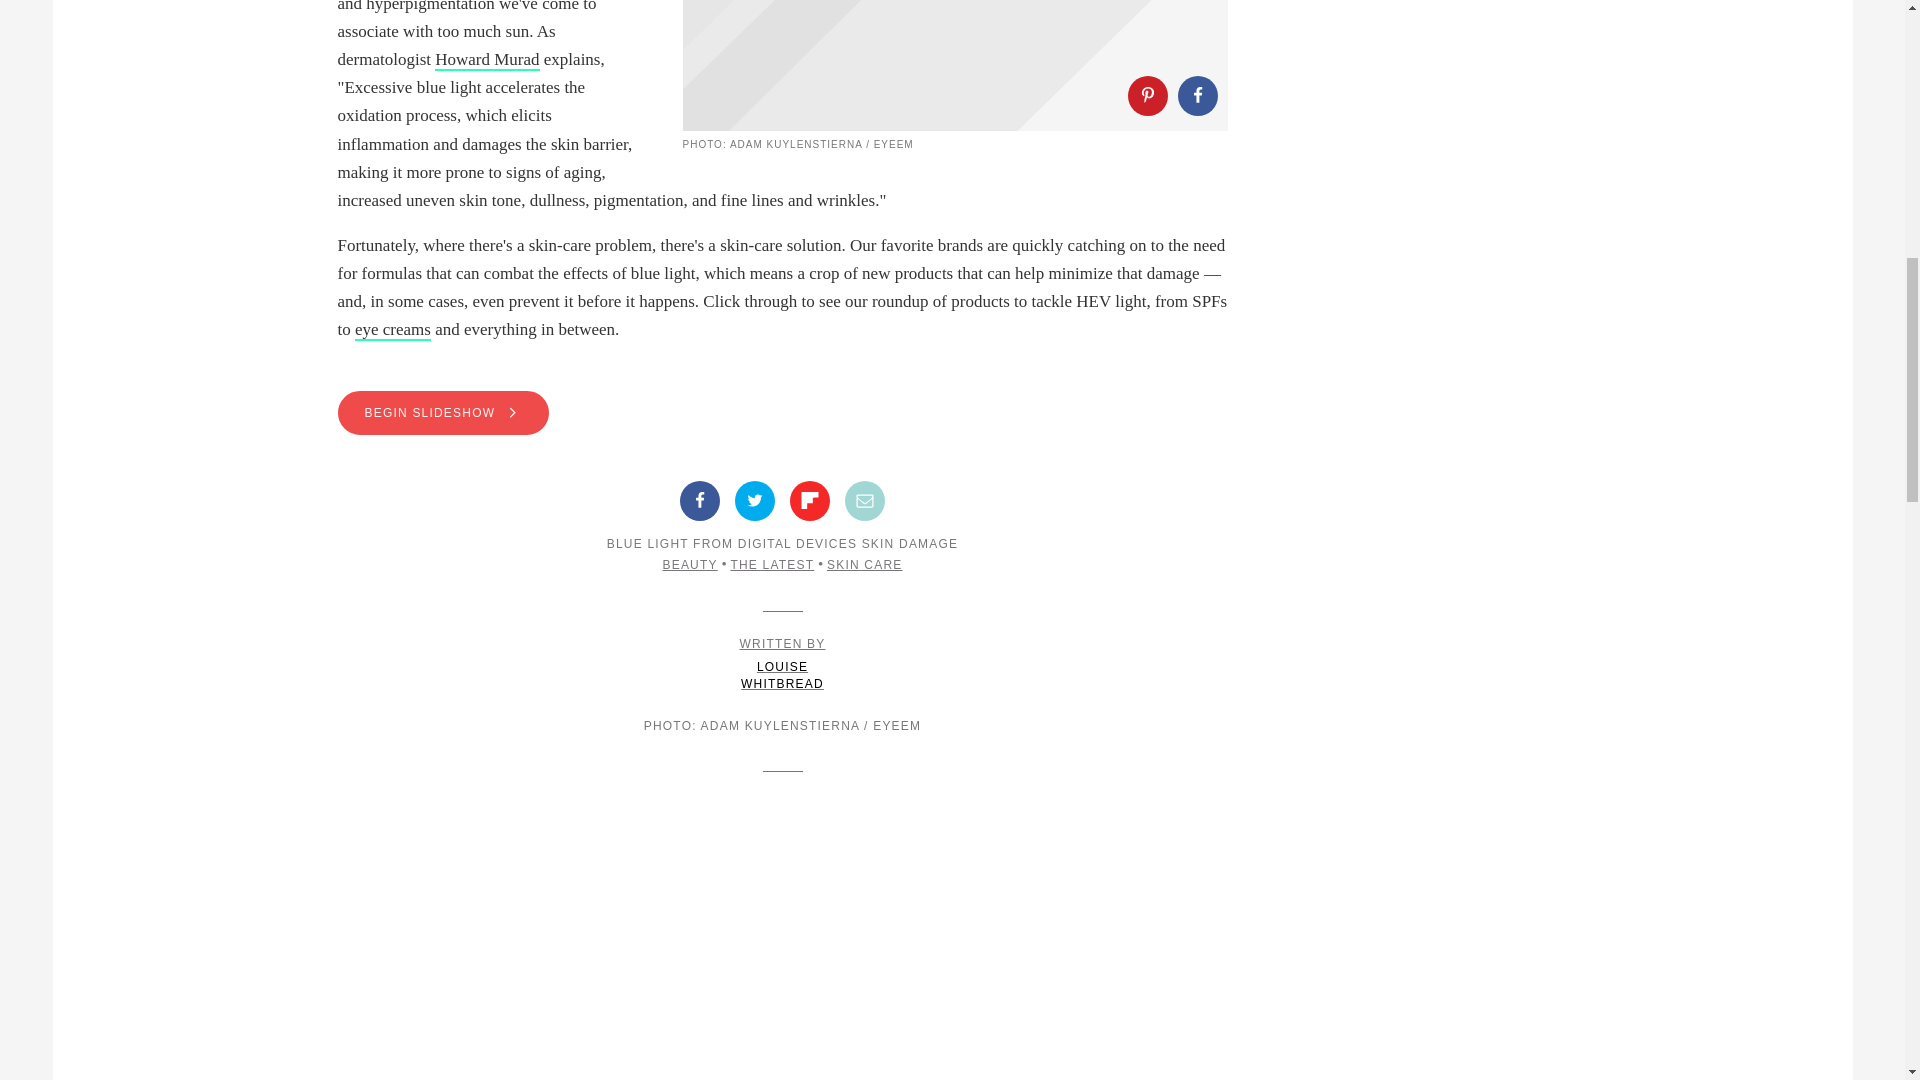 The image size is (1920, 1080). What do you see at coordinates (392, 330) in the screenshot?
I see `eye creams` at bounding box center [392, 330].